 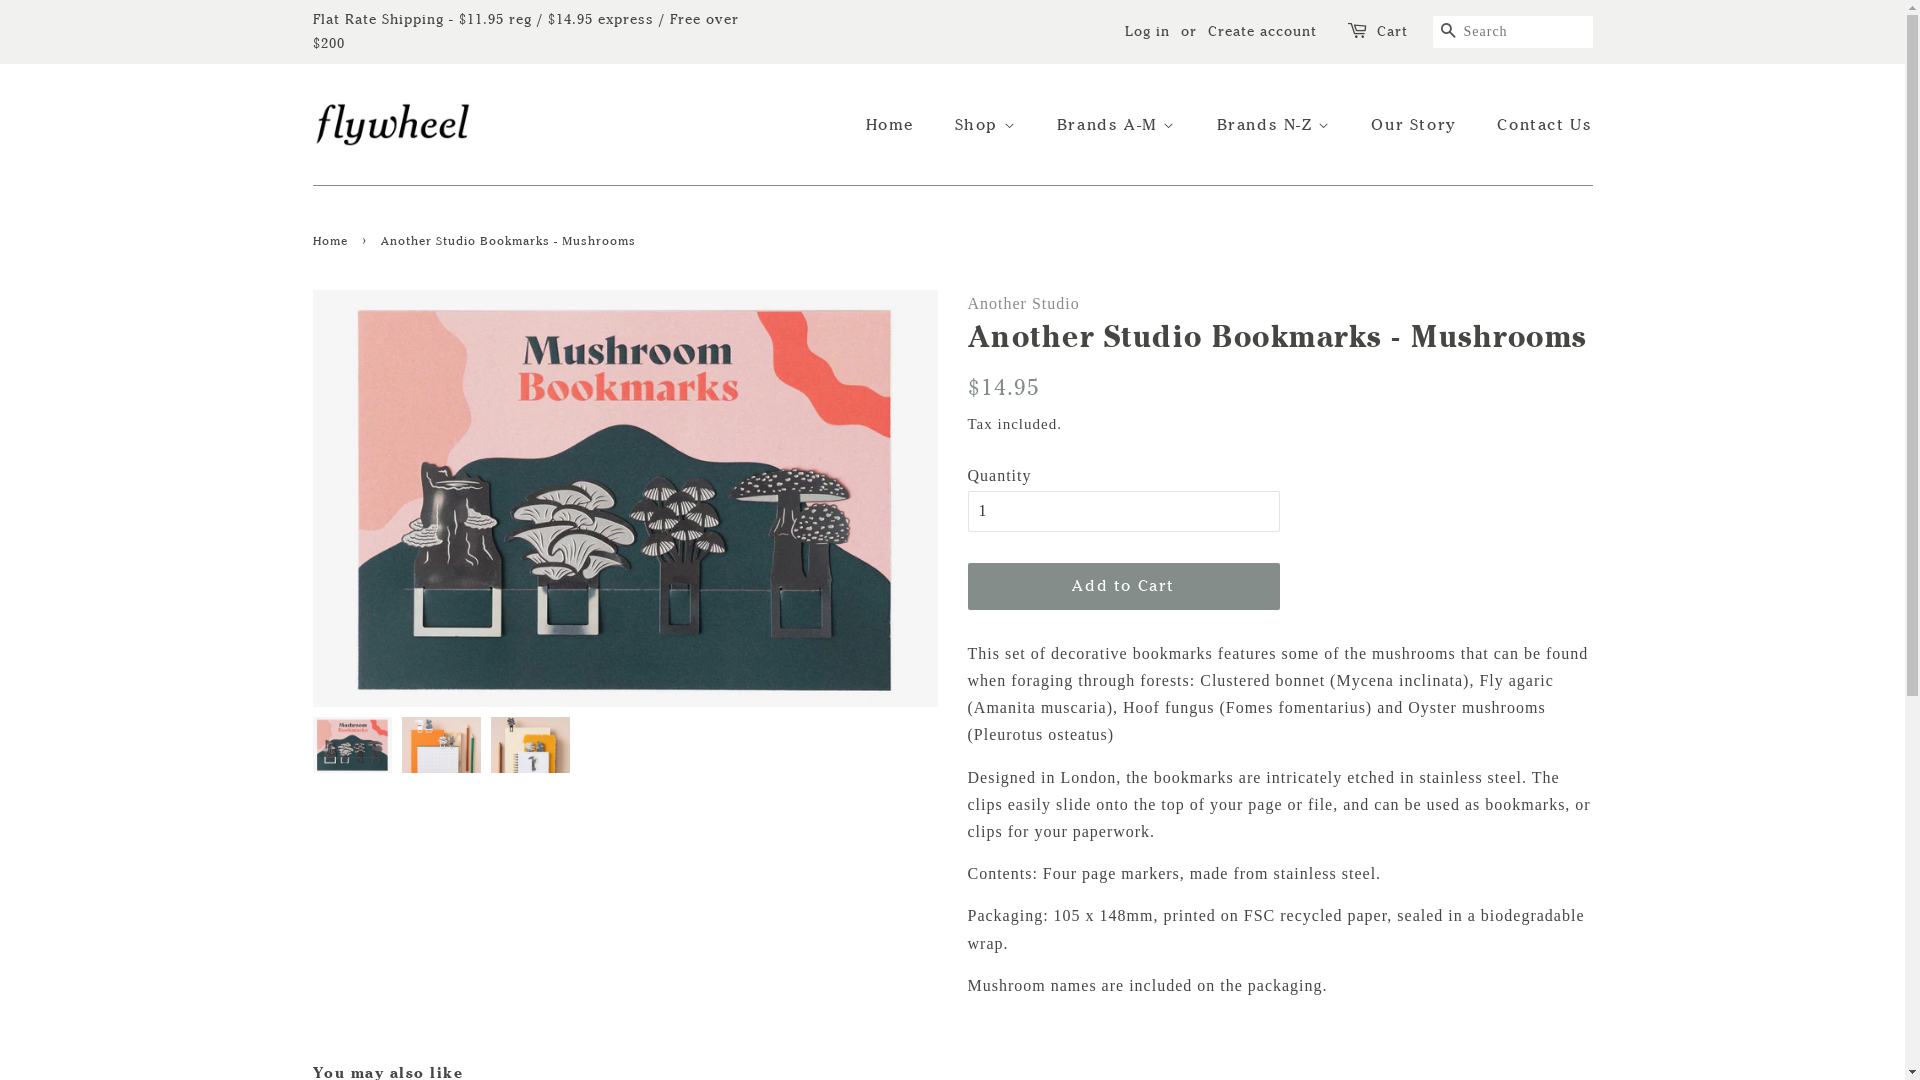 I want to click on Create account, so click(x=1262, y=31).